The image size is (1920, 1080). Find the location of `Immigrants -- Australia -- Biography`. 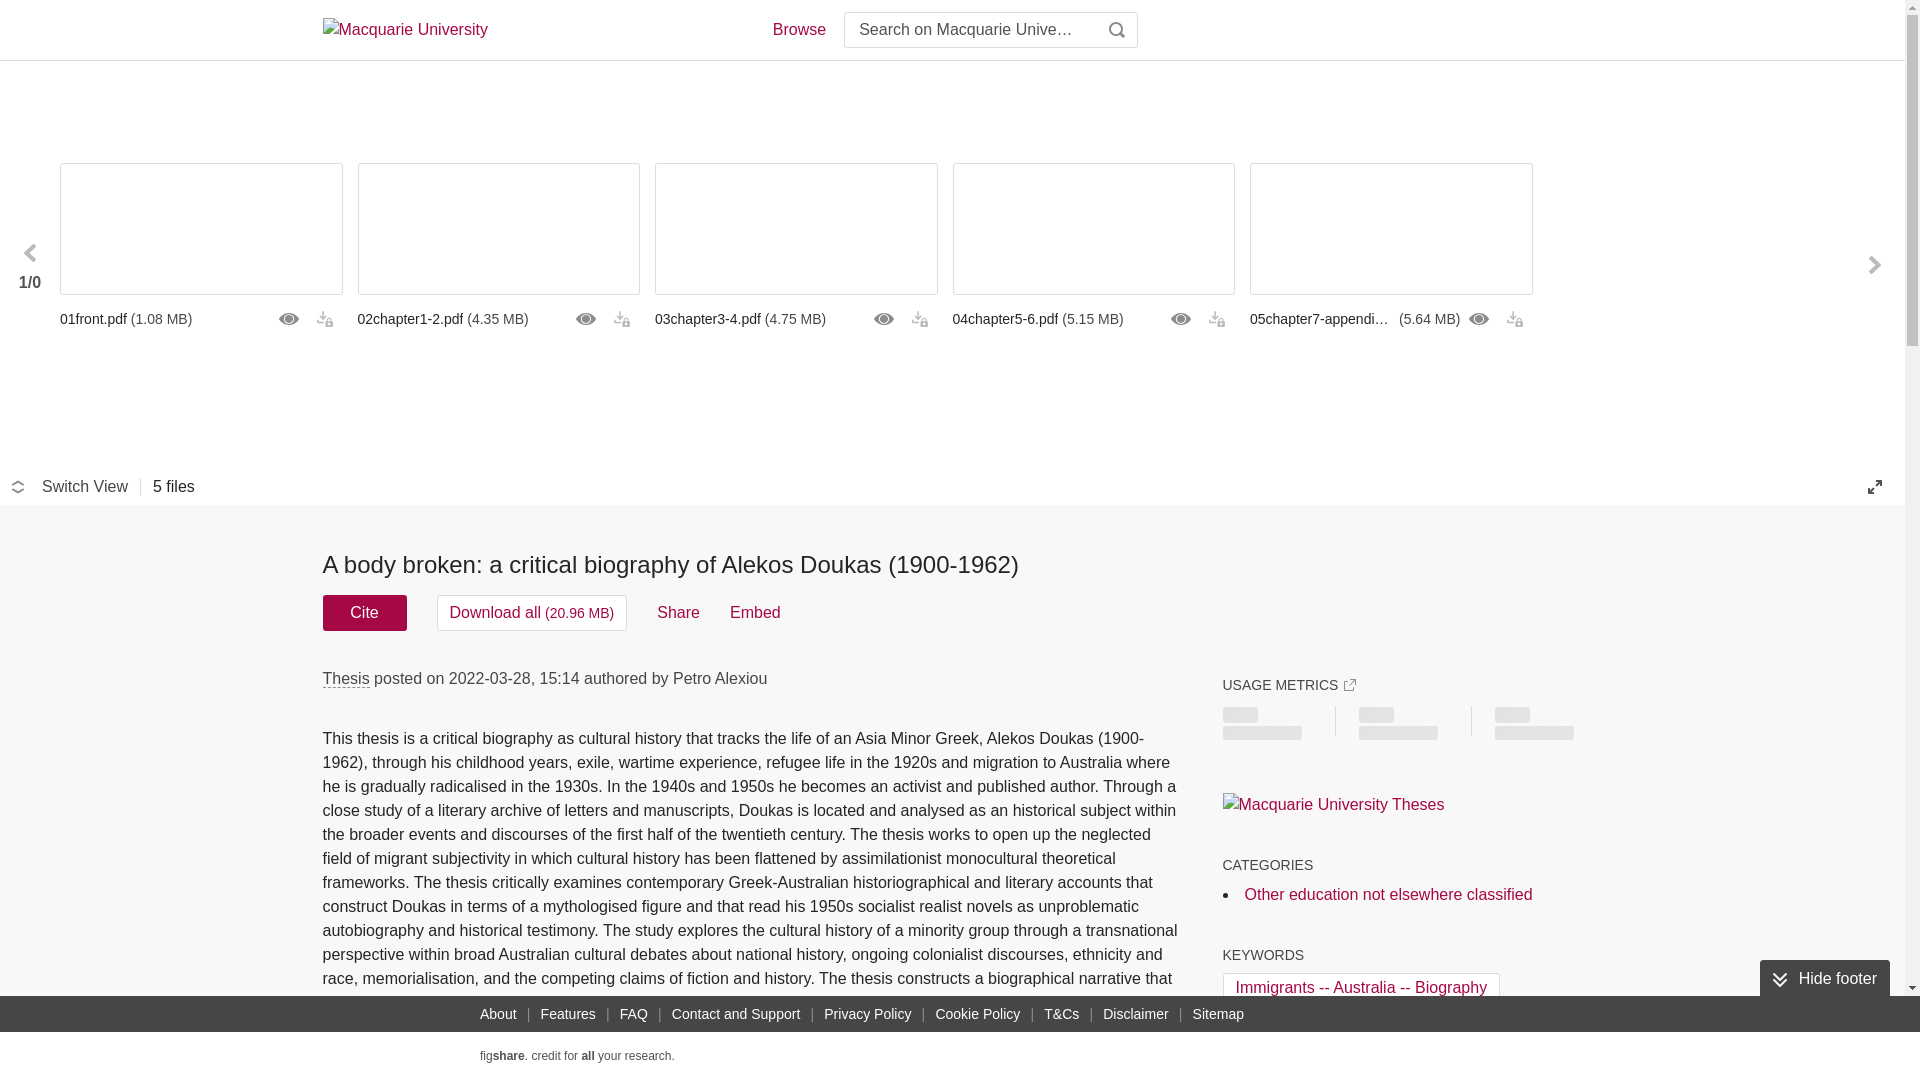

Immigrants -- Australia -- Biography is located at coordinates (1360, 988).